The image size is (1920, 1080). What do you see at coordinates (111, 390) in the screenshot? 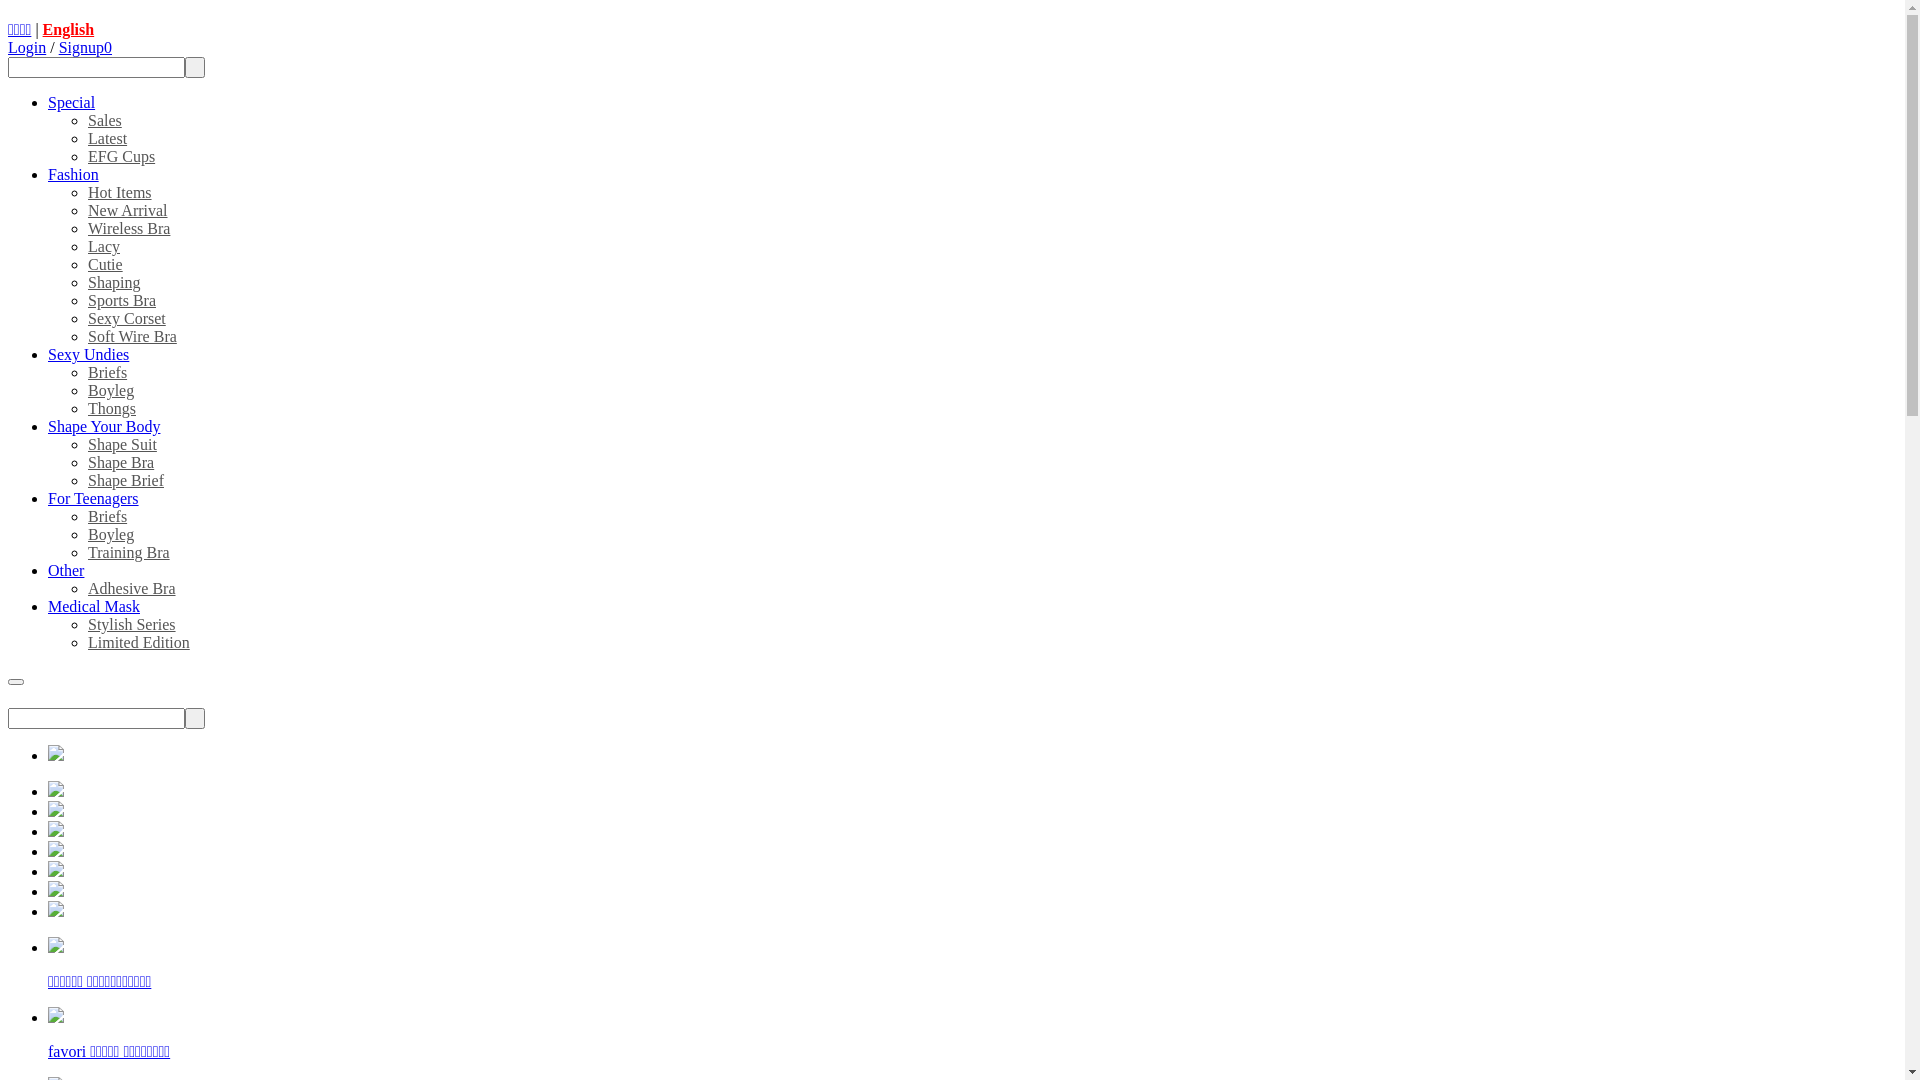
I see `Boyleg` at bounding box center [111, 390].